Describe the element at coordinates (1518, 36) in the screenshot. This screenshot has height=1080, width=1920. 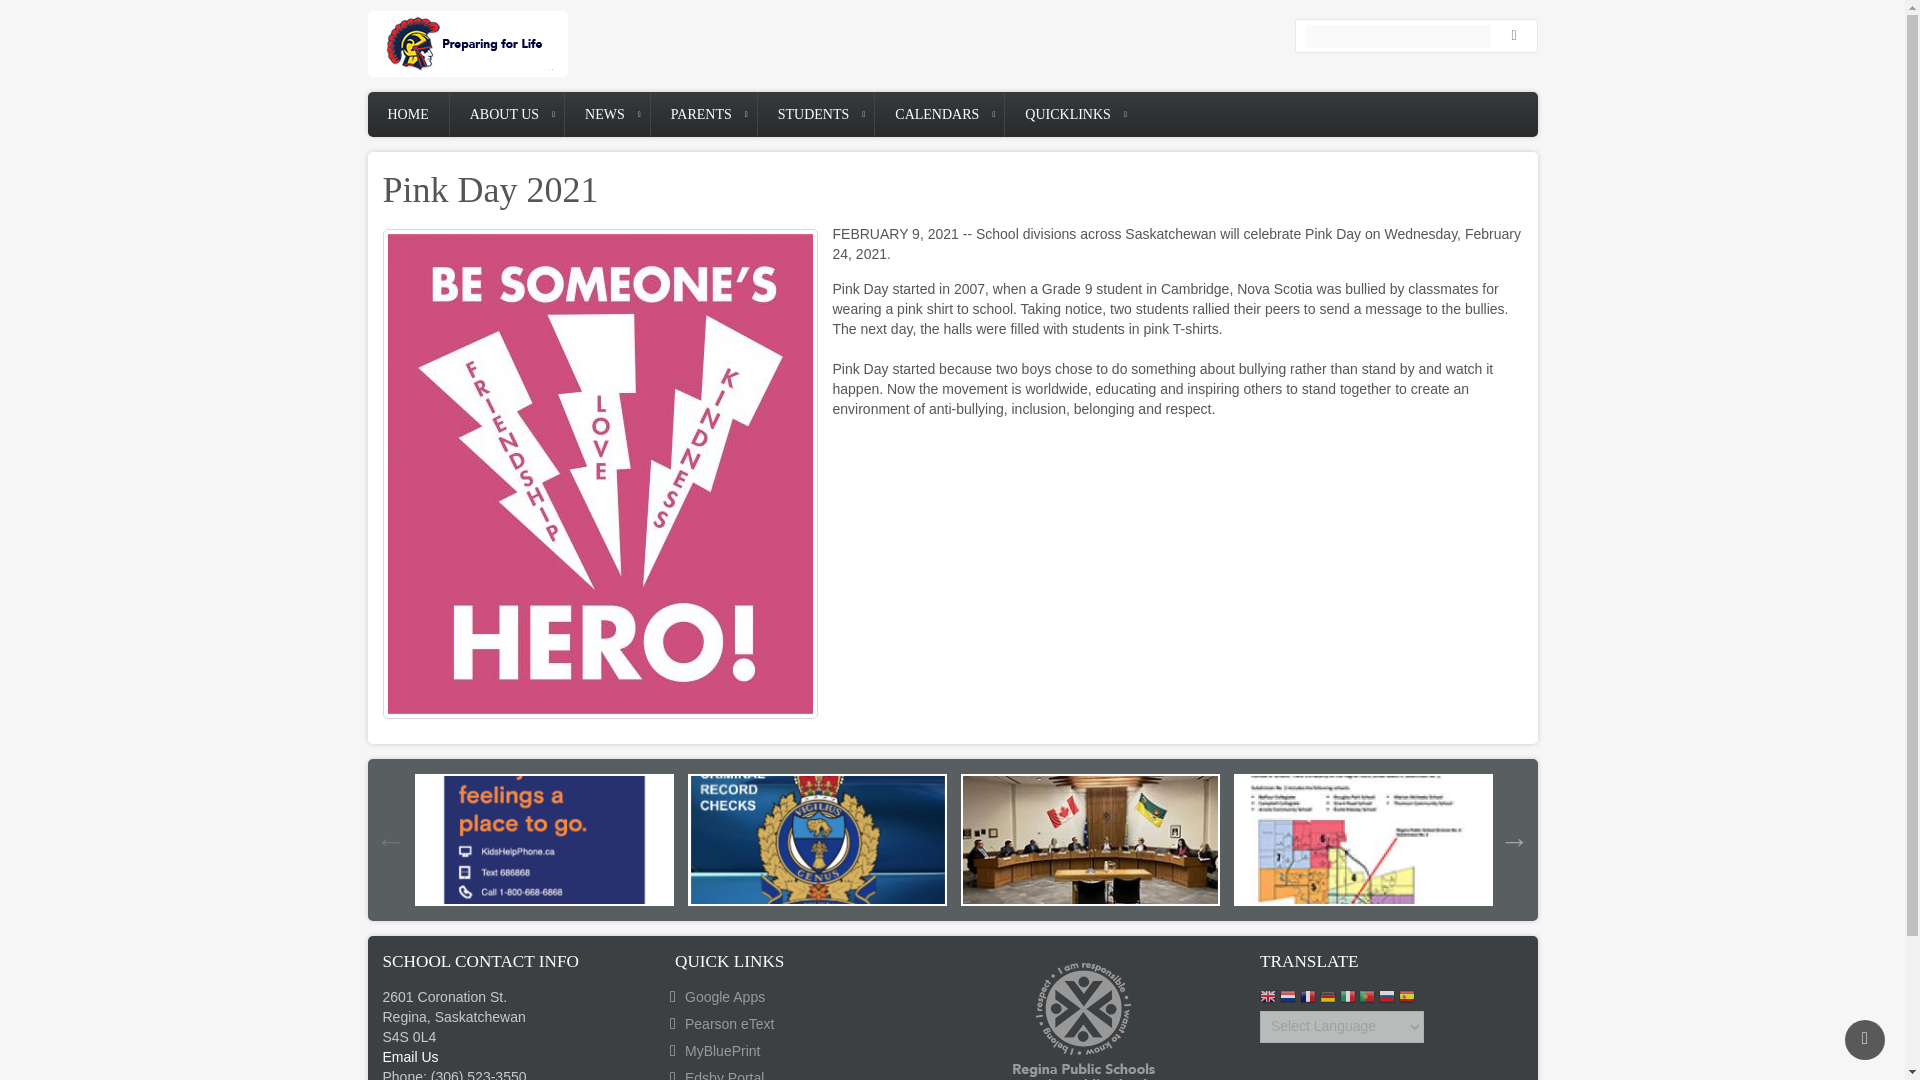
I see `Search` at that location.